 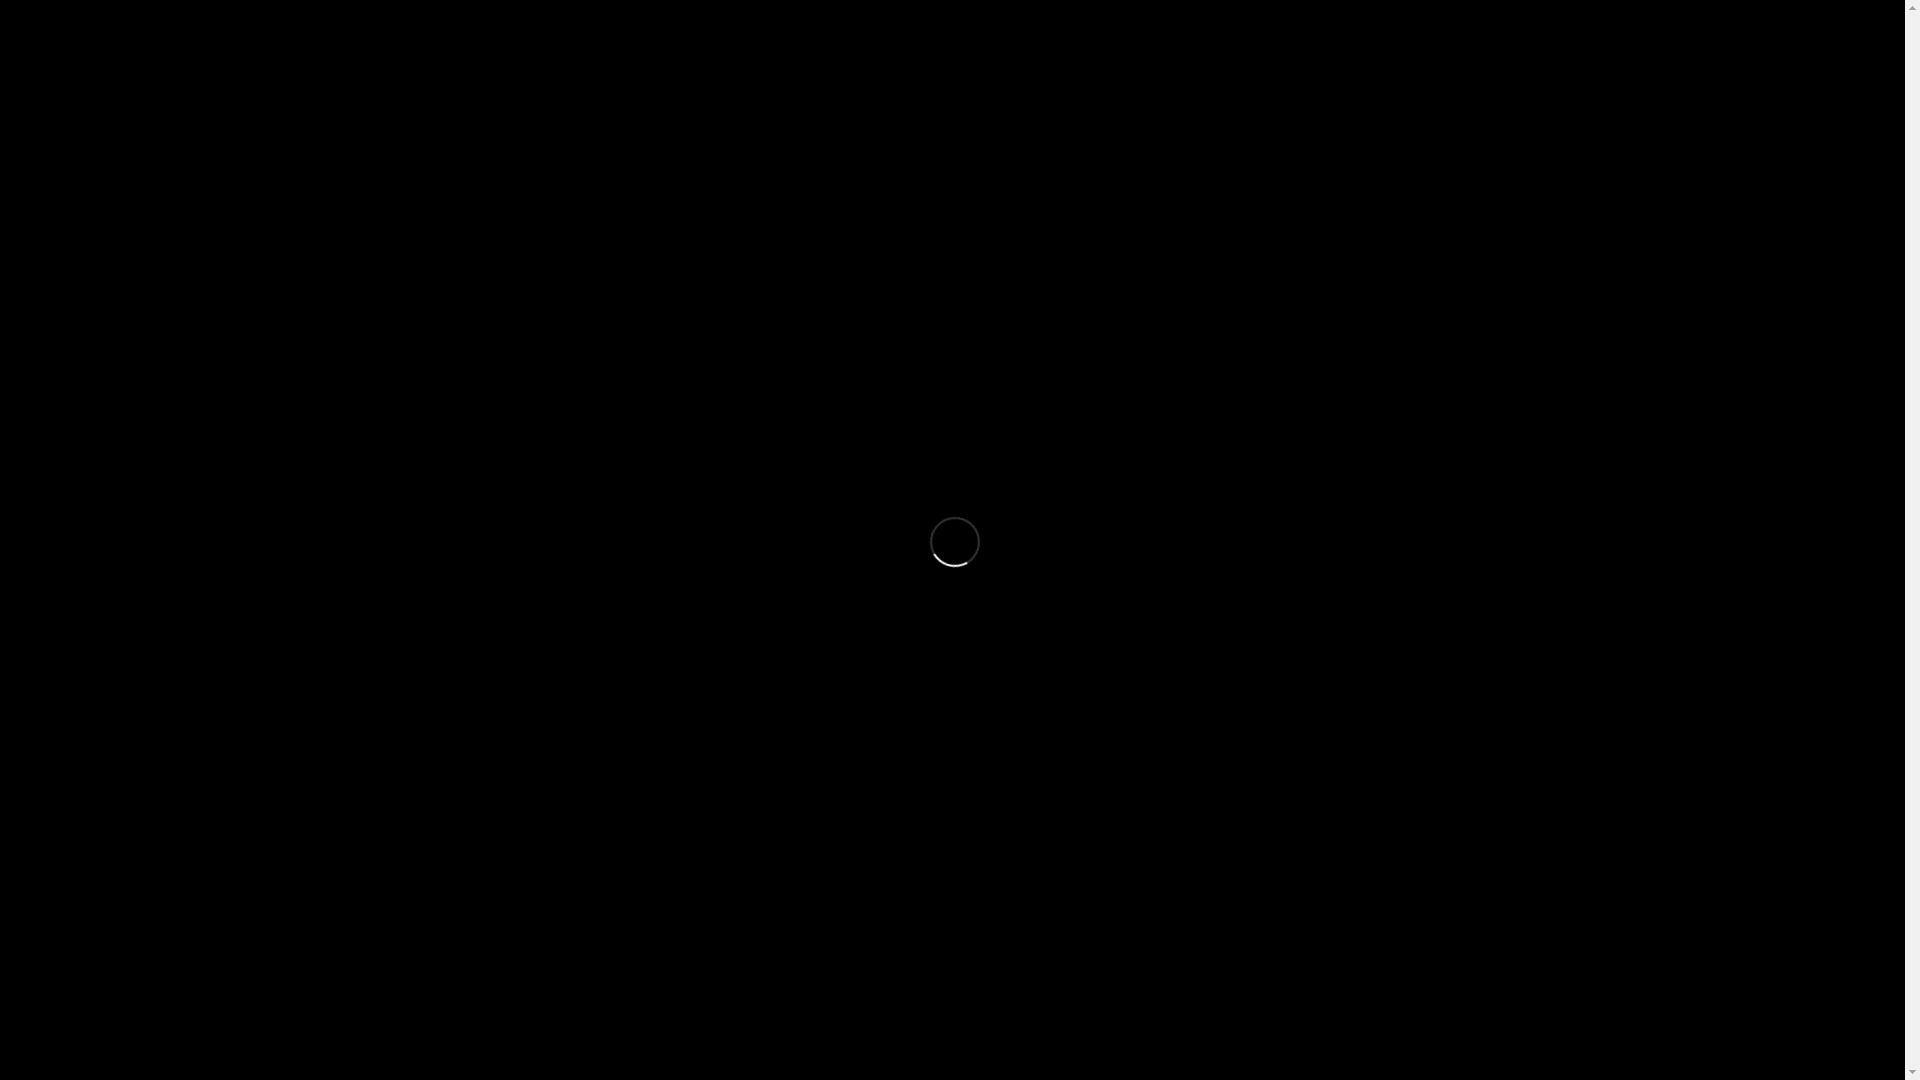 What do you see at coordinates (1820, 738) in the screenshot?
I see `CONTACT US` at bounding box center [1820, 738].